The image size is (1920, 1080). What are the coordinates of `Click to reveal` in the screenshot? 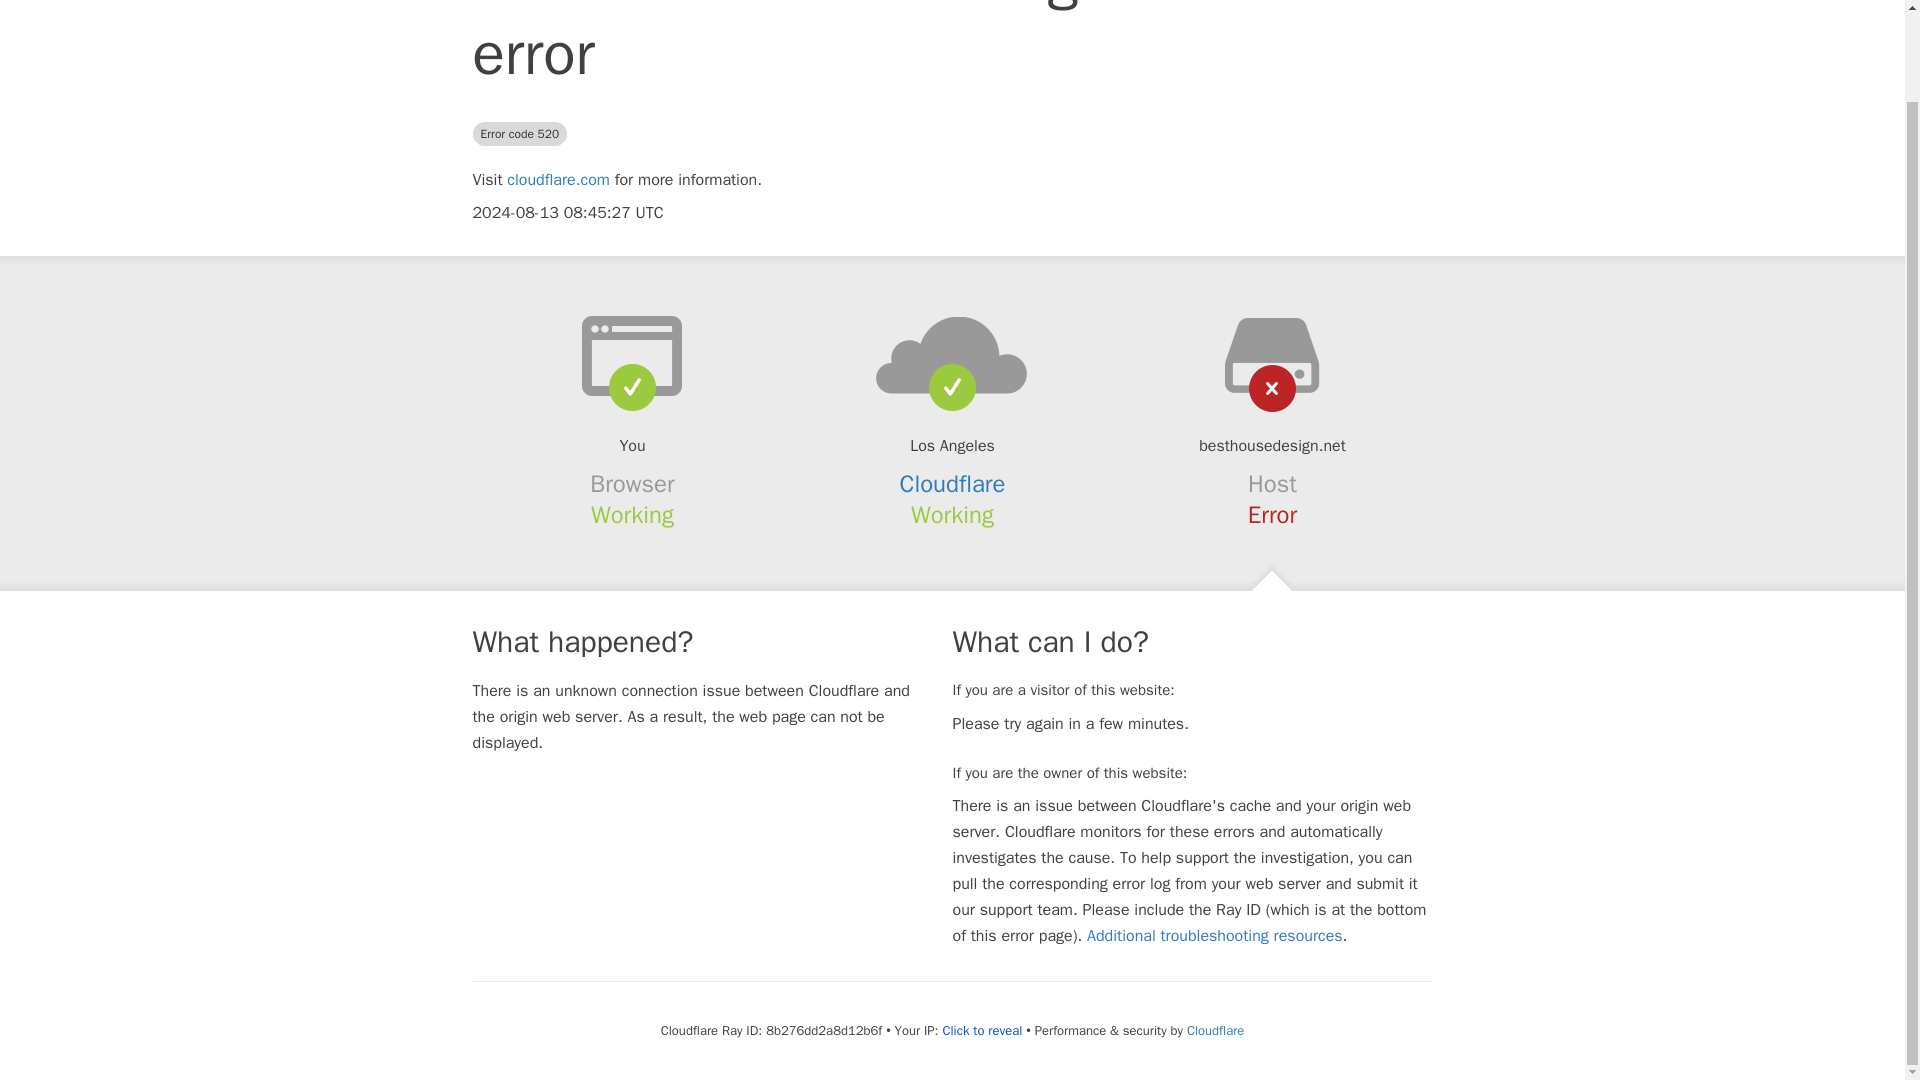 It's located at (982, 1030).